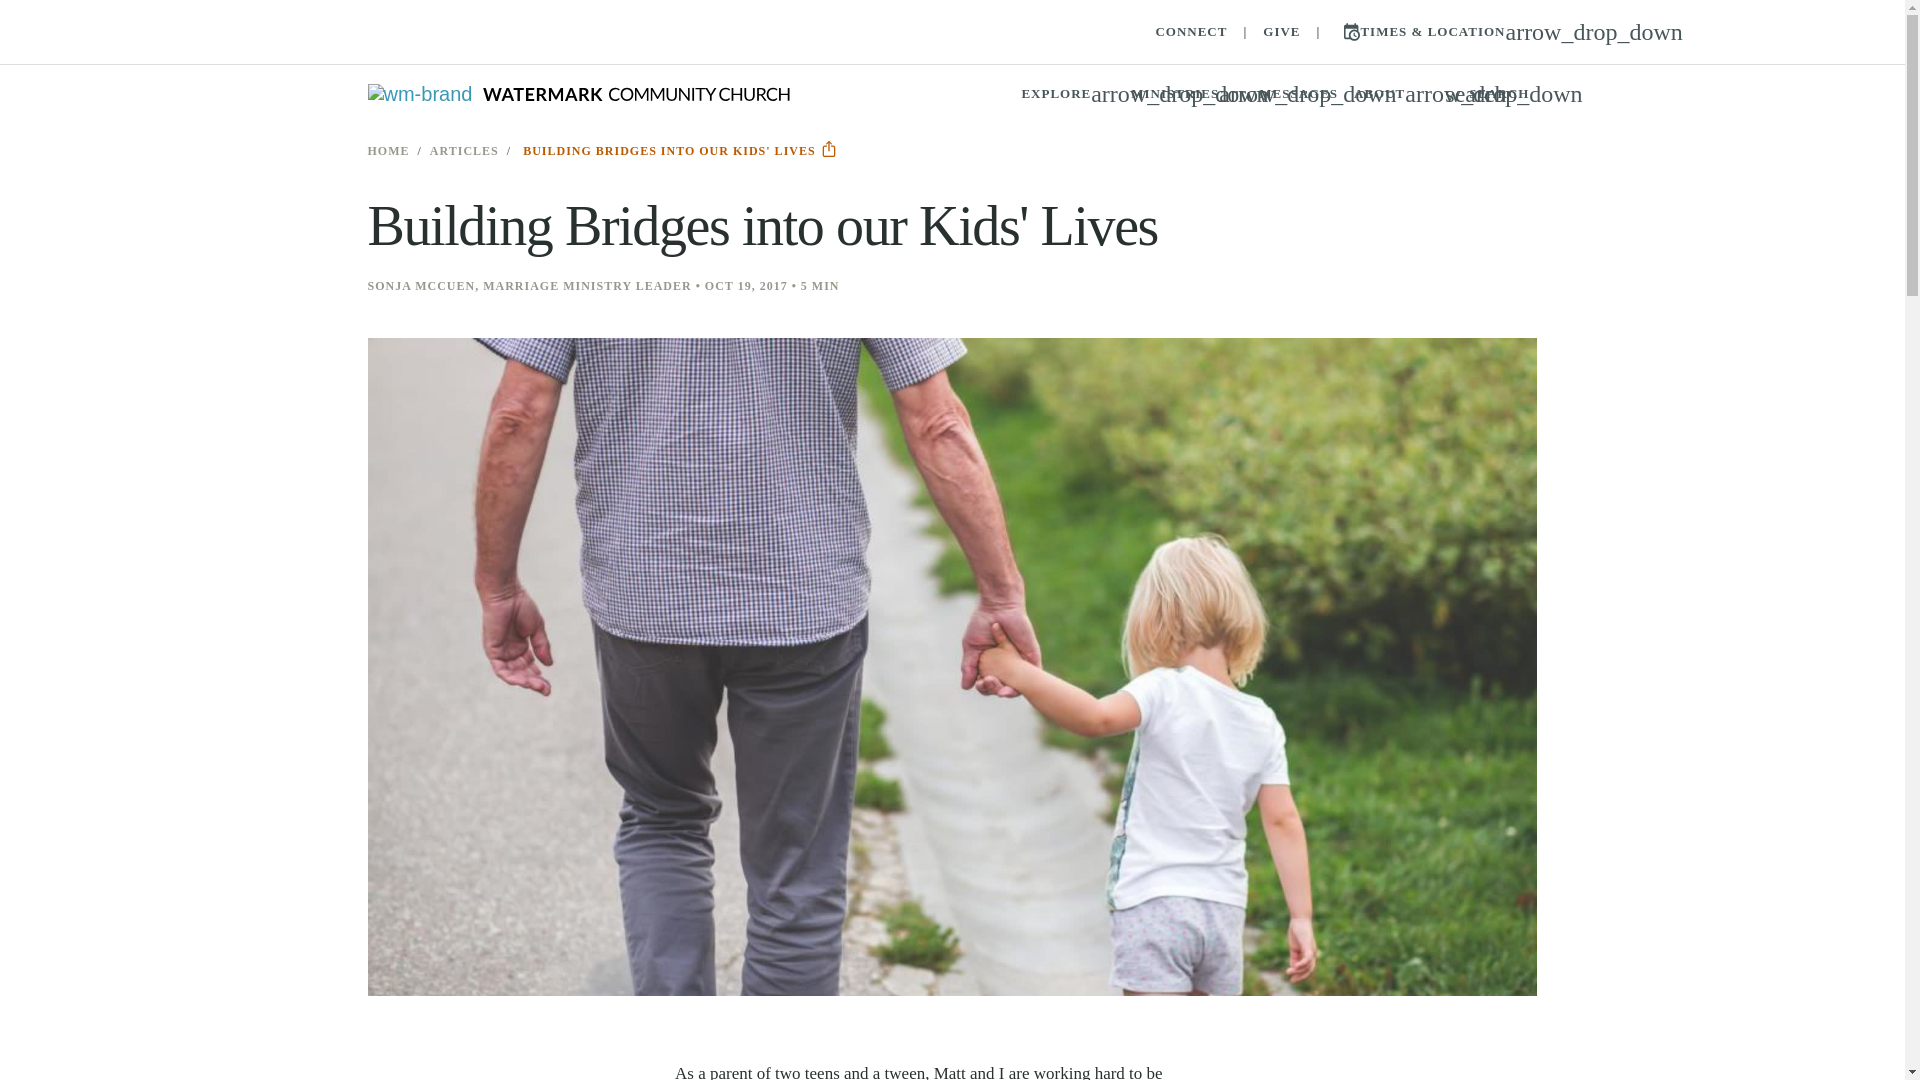 The width and height of the screenshot is (1920, 1080). What do you see at coordinates (1187, 94) in the screenshot?
I see `ABOUT` at bounding box center [1187, 94].